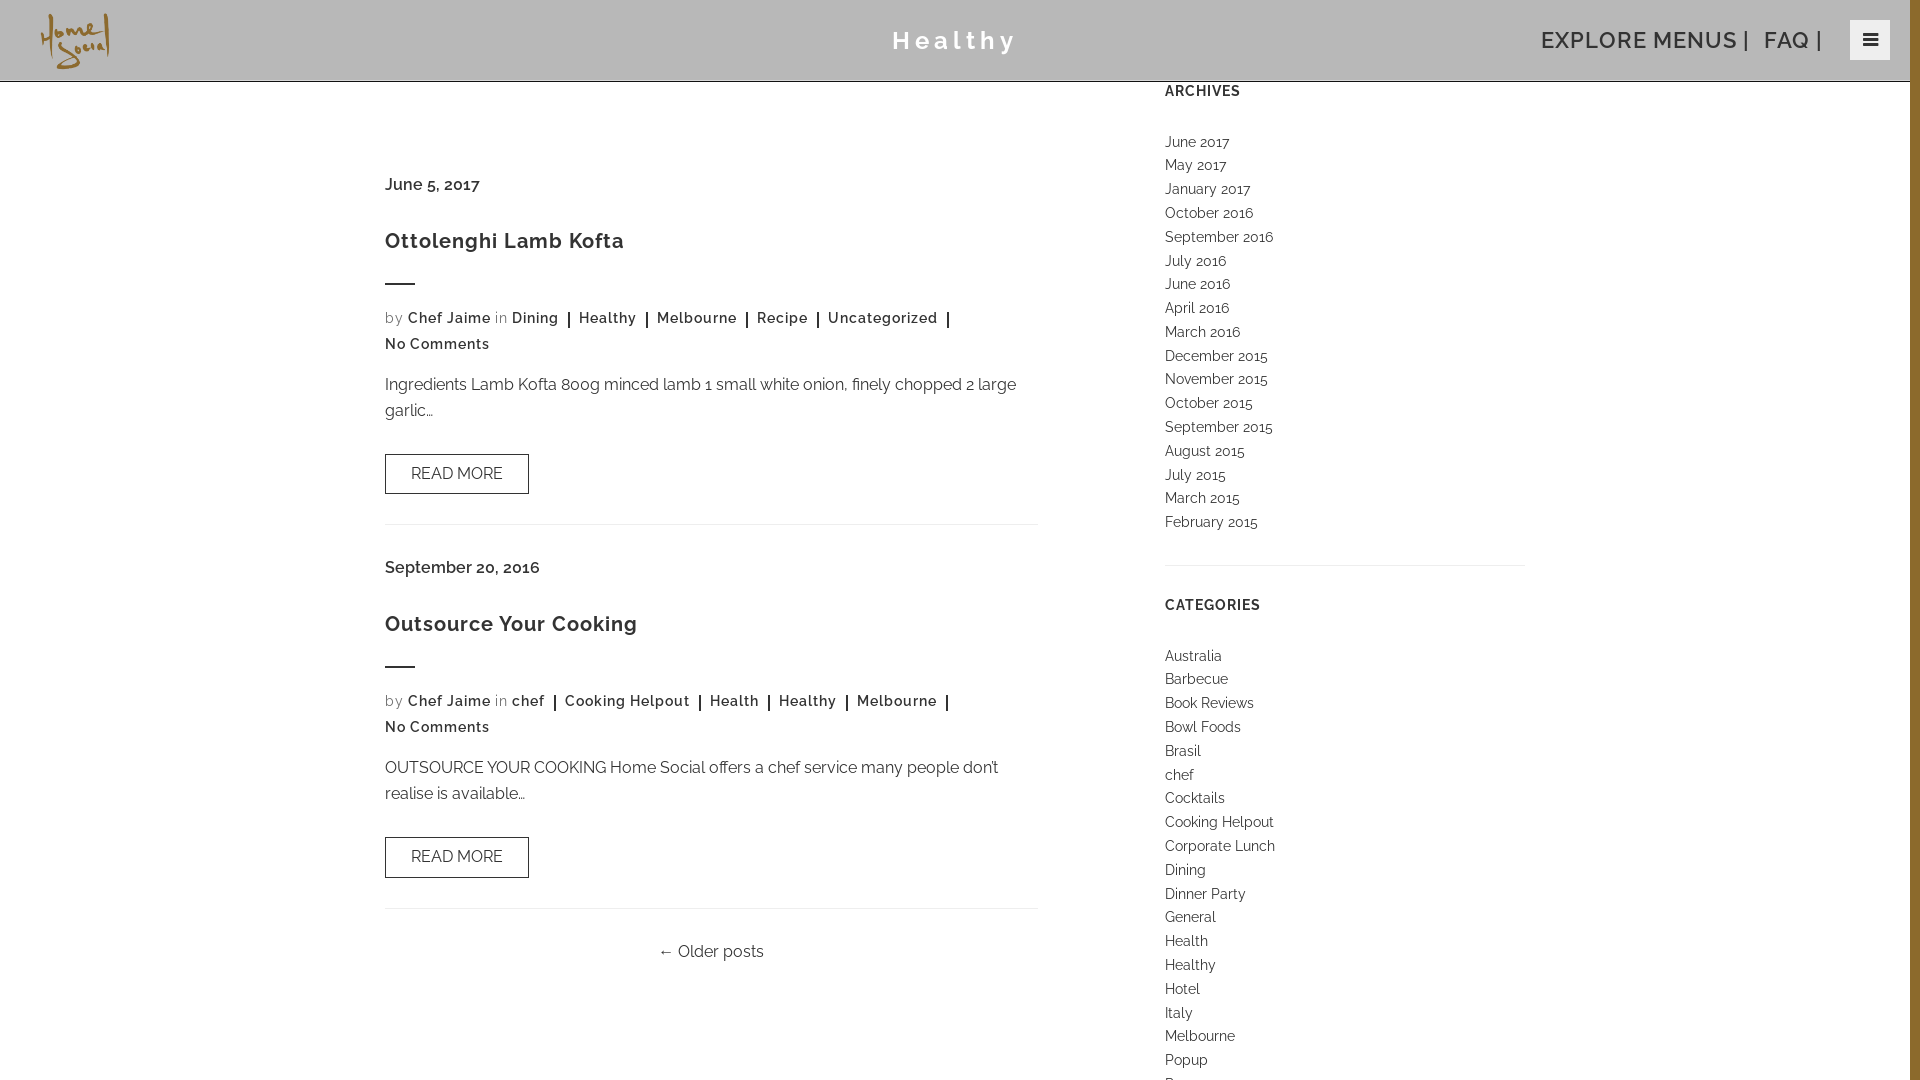 The width and height of the screenshot is (1920, 1080). Describe the element at coordinates (1186, 1060) in the screenshot. I see `Popup` at that location.